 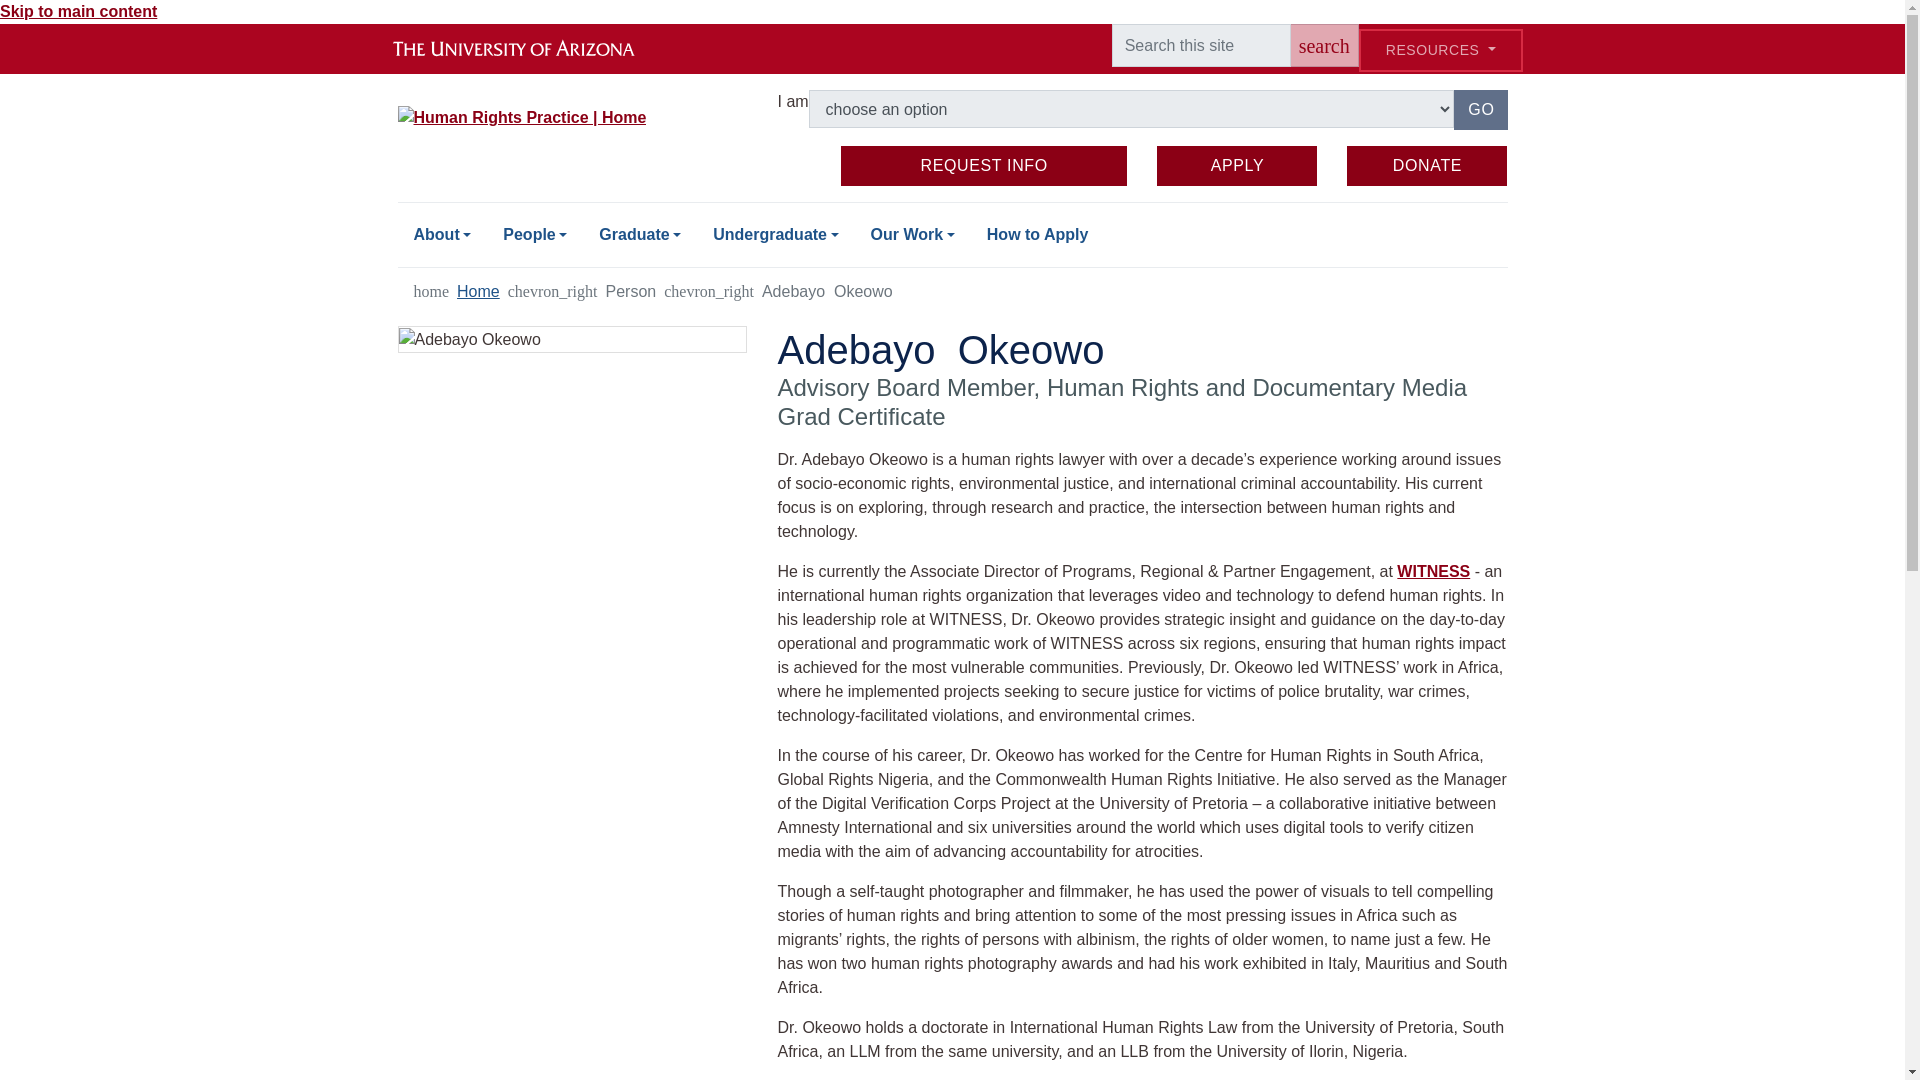 What do you see at coordinates (442, 234) in the screenshot?
I see `About` at bounding box center [442, 234].